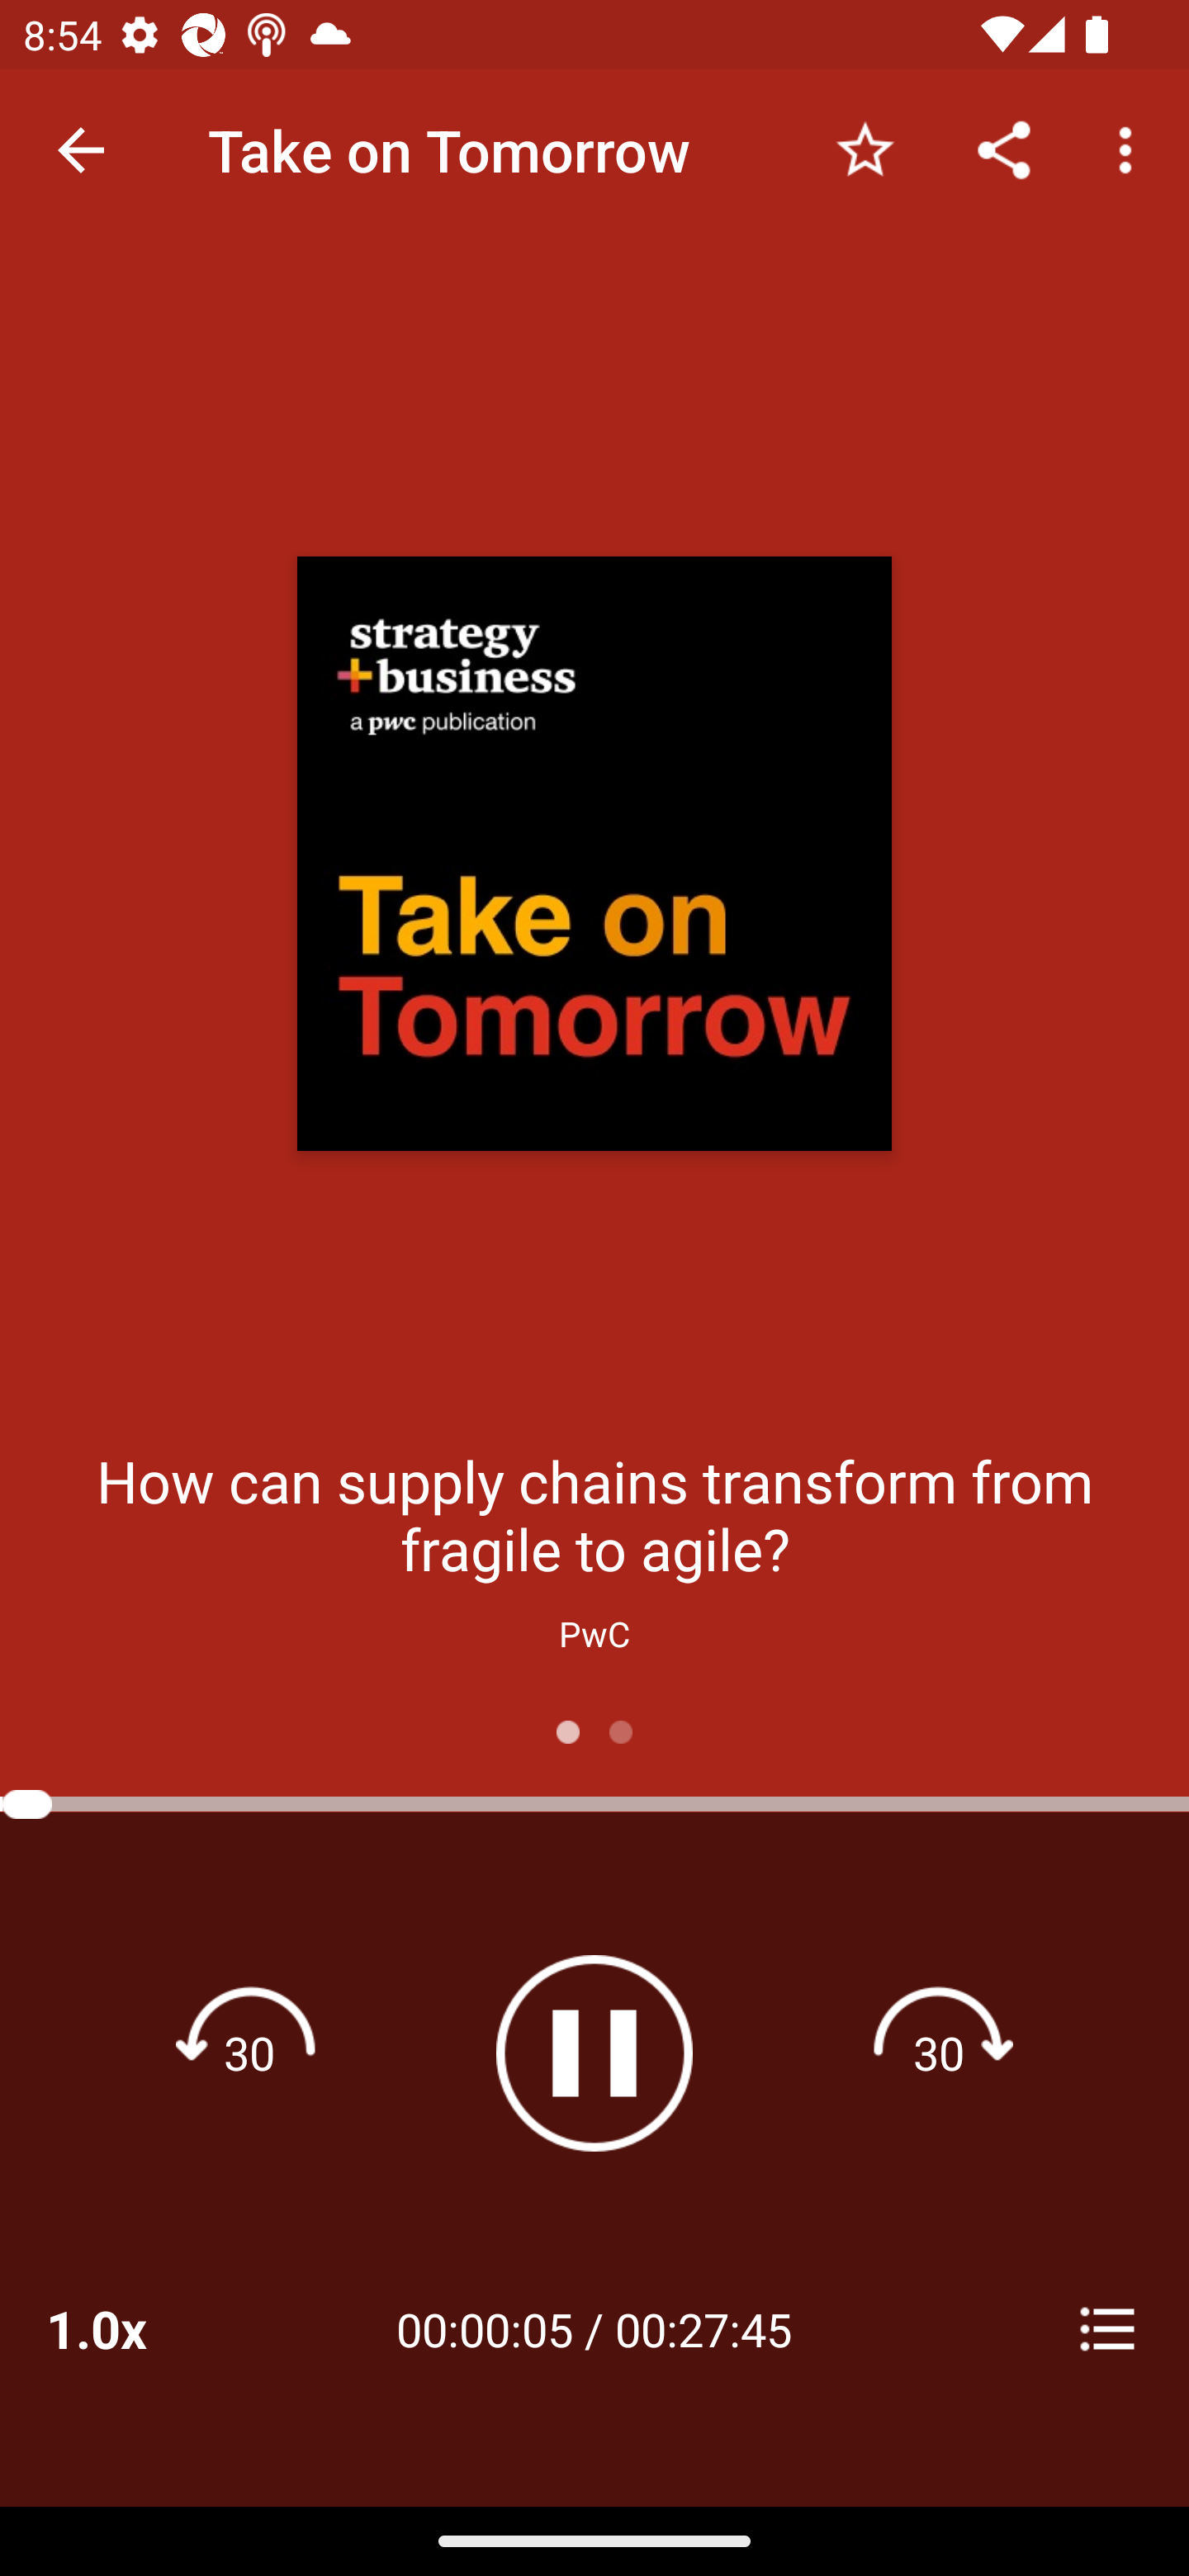 This screenshot has width=1189, height=2576. I want to click on Fast forward, so click(939, 2053).